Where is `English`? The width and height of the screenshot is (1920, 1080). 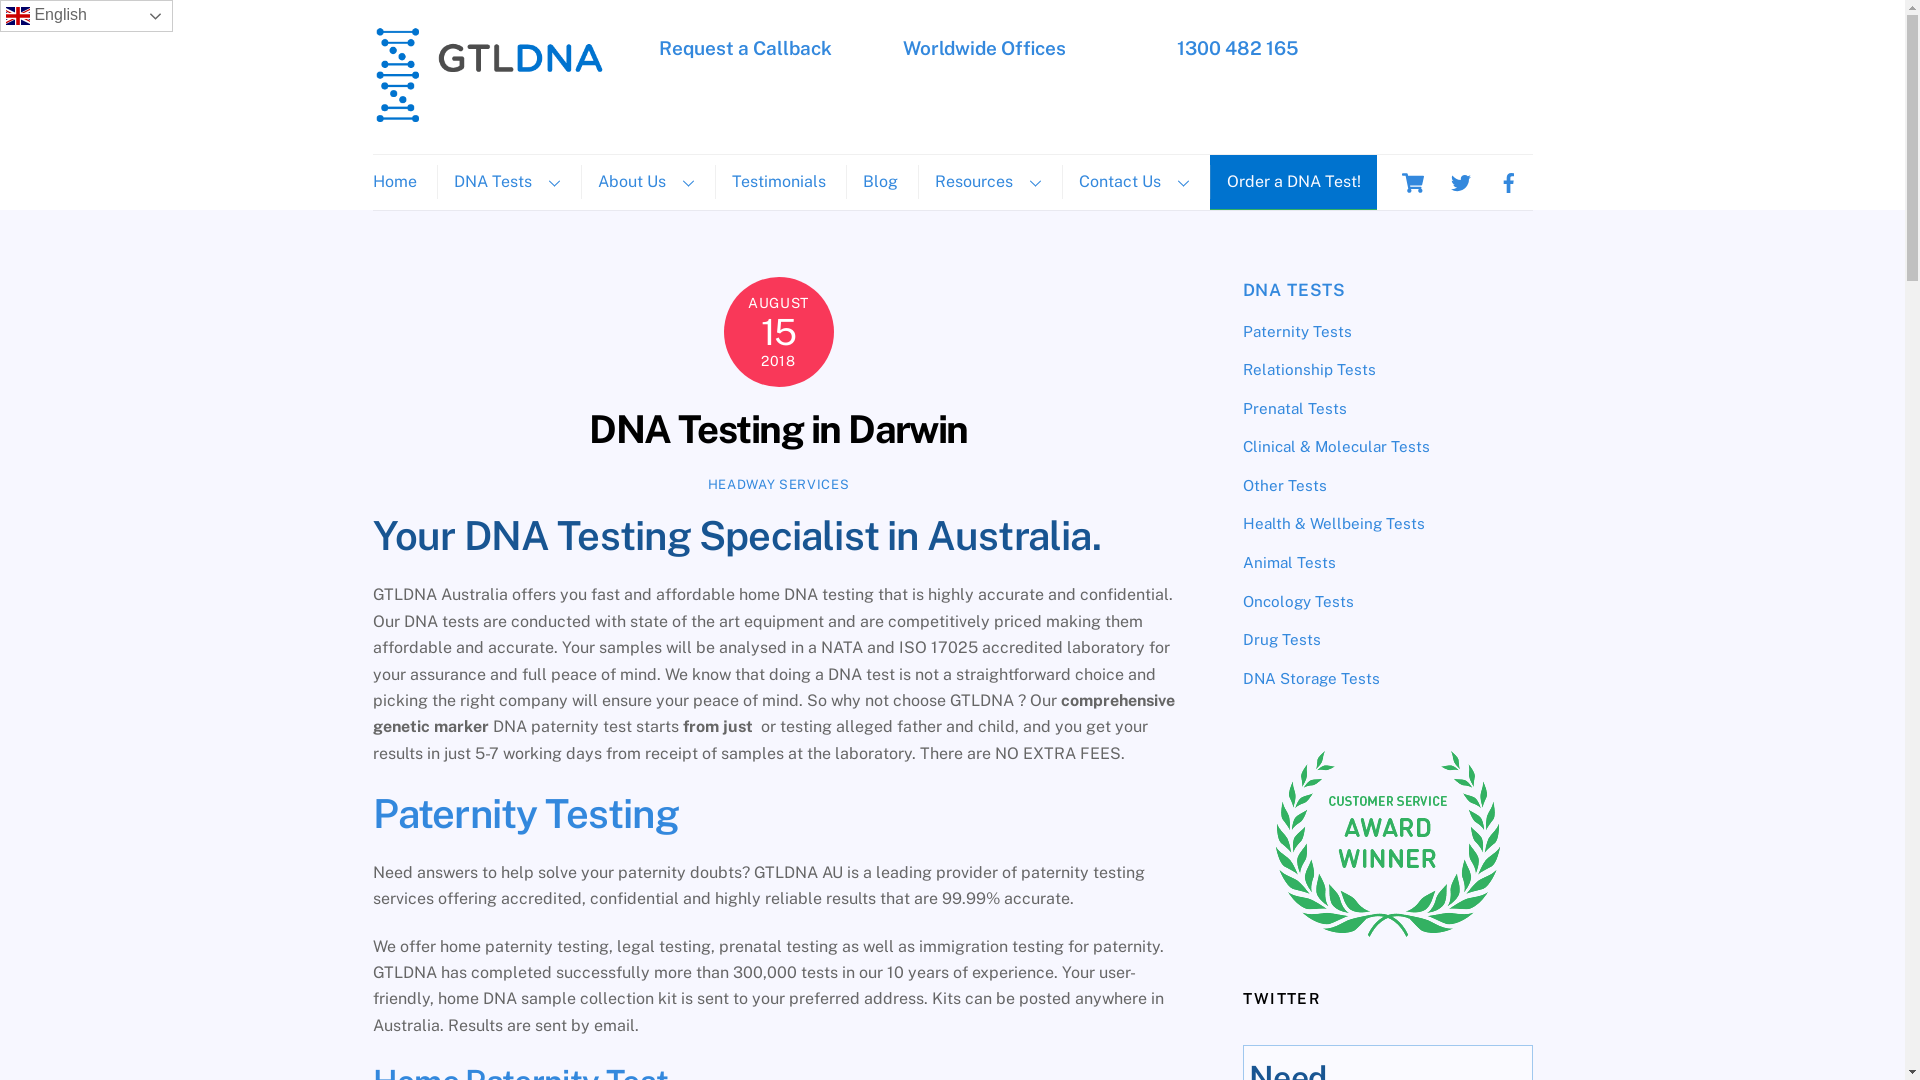
English is located at coordinates (86, 16).